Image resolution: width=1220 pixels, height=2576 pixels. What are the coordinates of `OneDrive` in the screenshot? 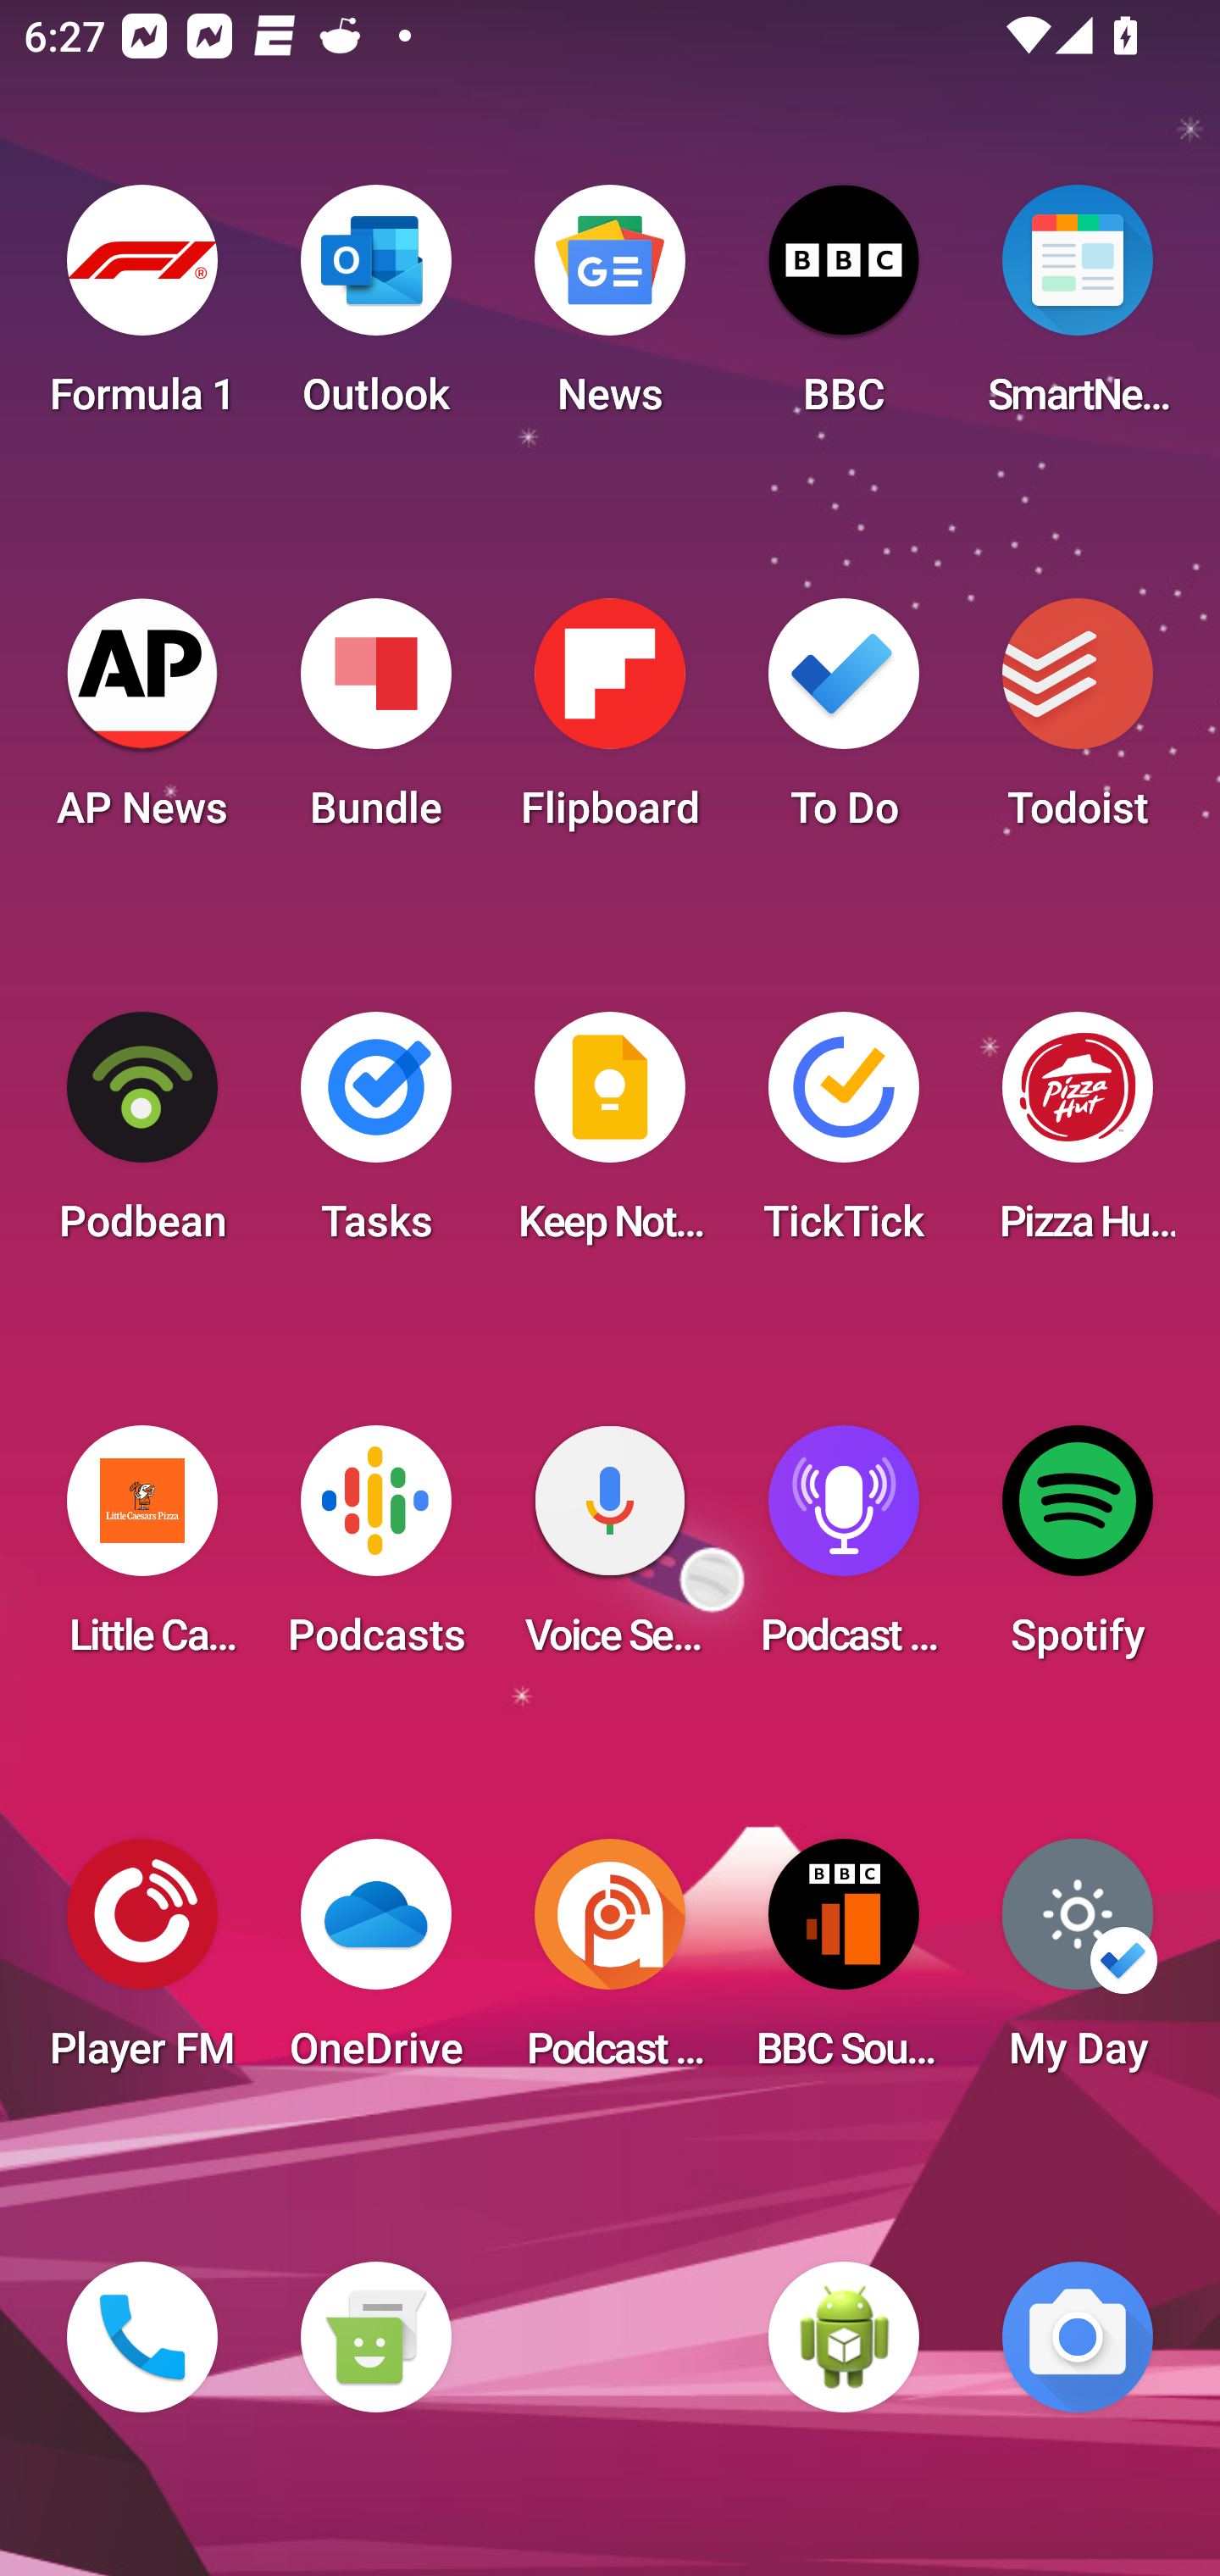 It's located at (375, 1964).